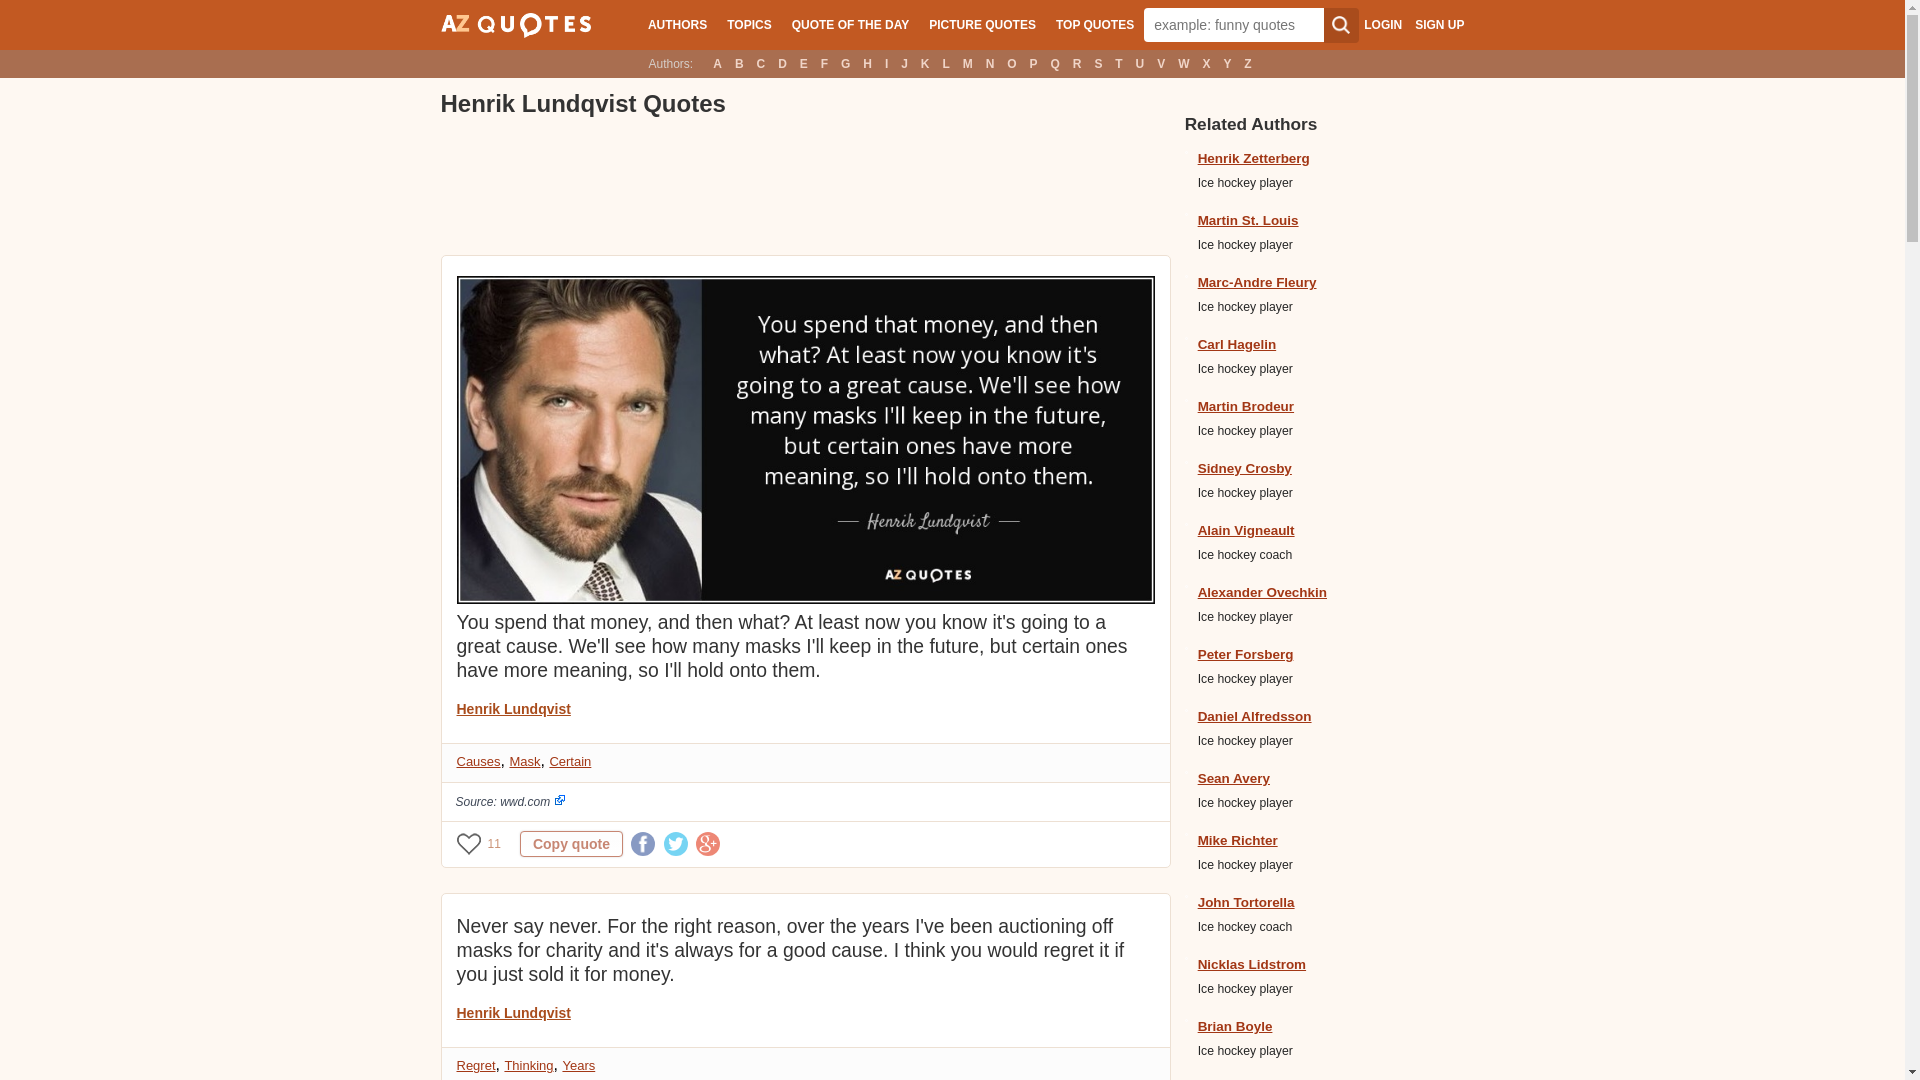  Describe the element at coordinates (850, 24) in the screenshot. I see `QUOTE OF THE DAY` at that location.